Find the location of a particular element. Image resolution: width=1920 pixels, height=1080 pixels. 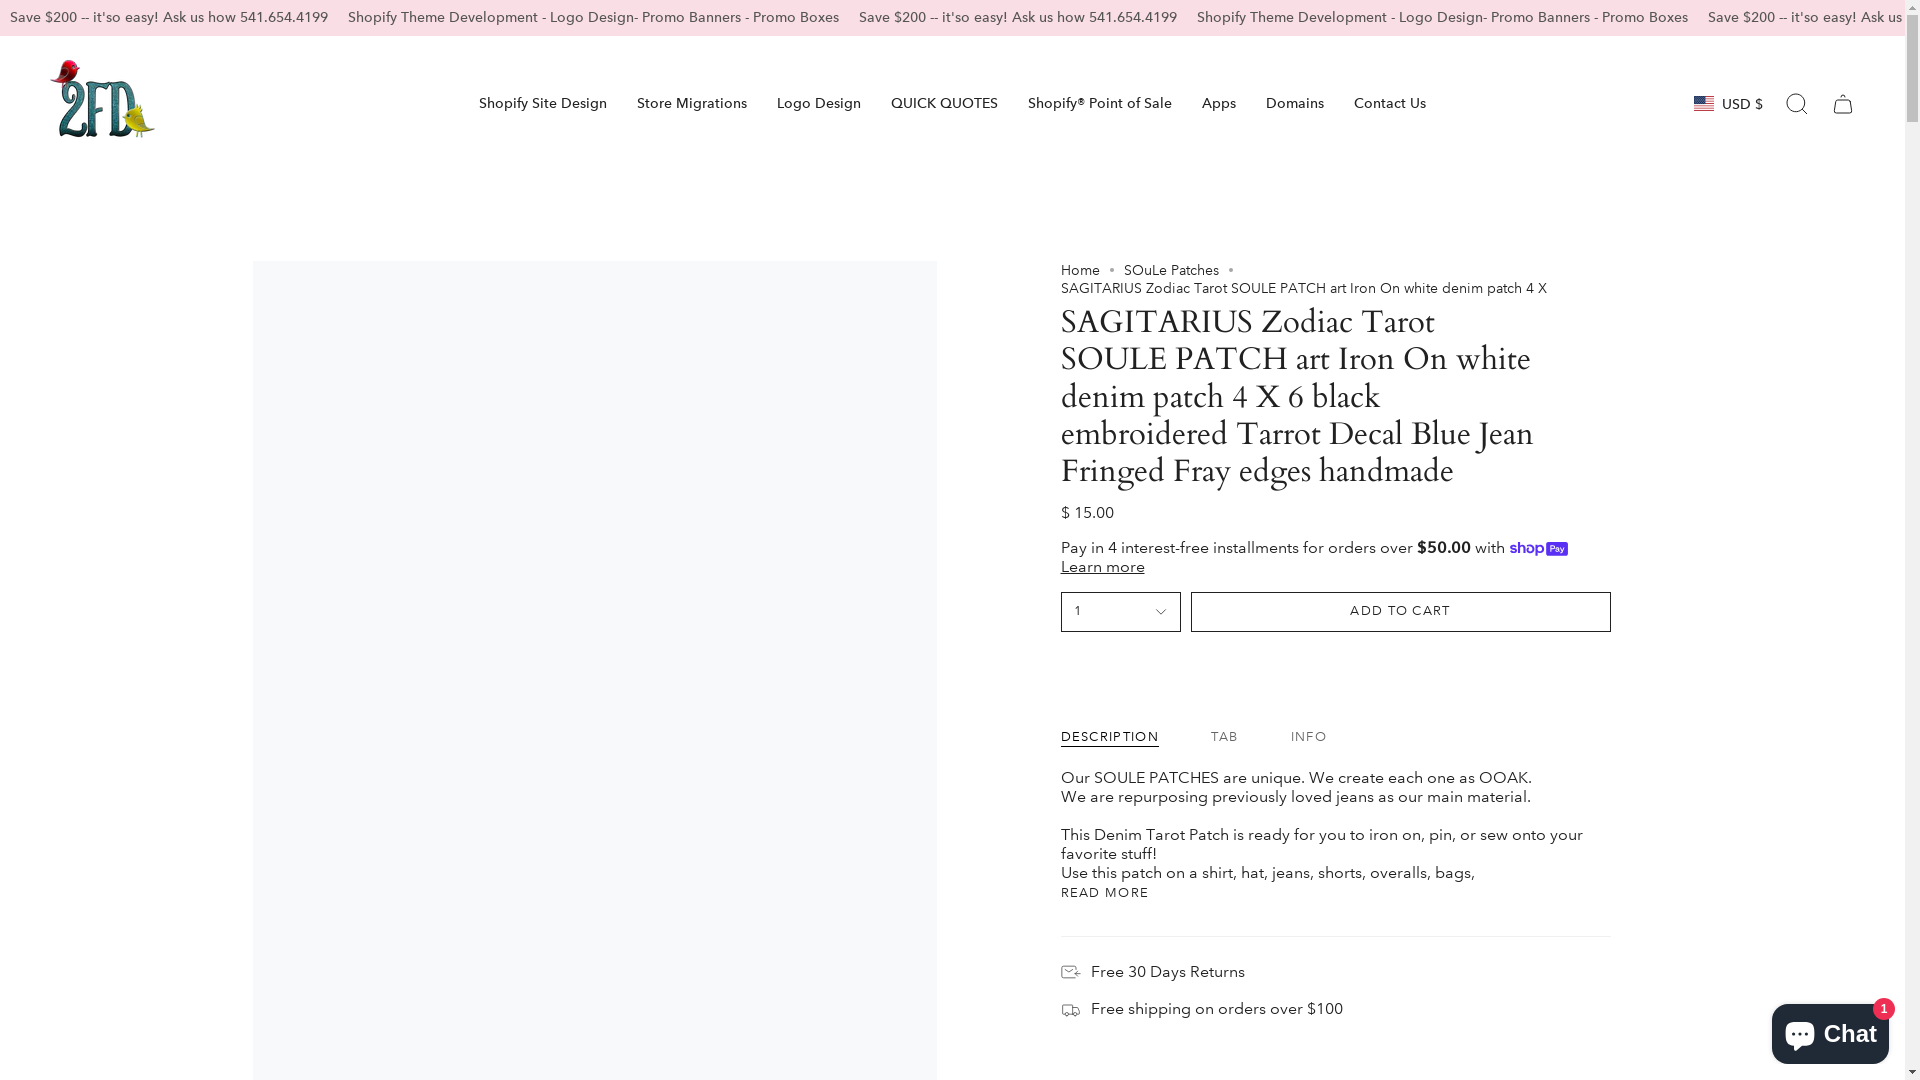

USD $ is located at coordinates (1728, 104).